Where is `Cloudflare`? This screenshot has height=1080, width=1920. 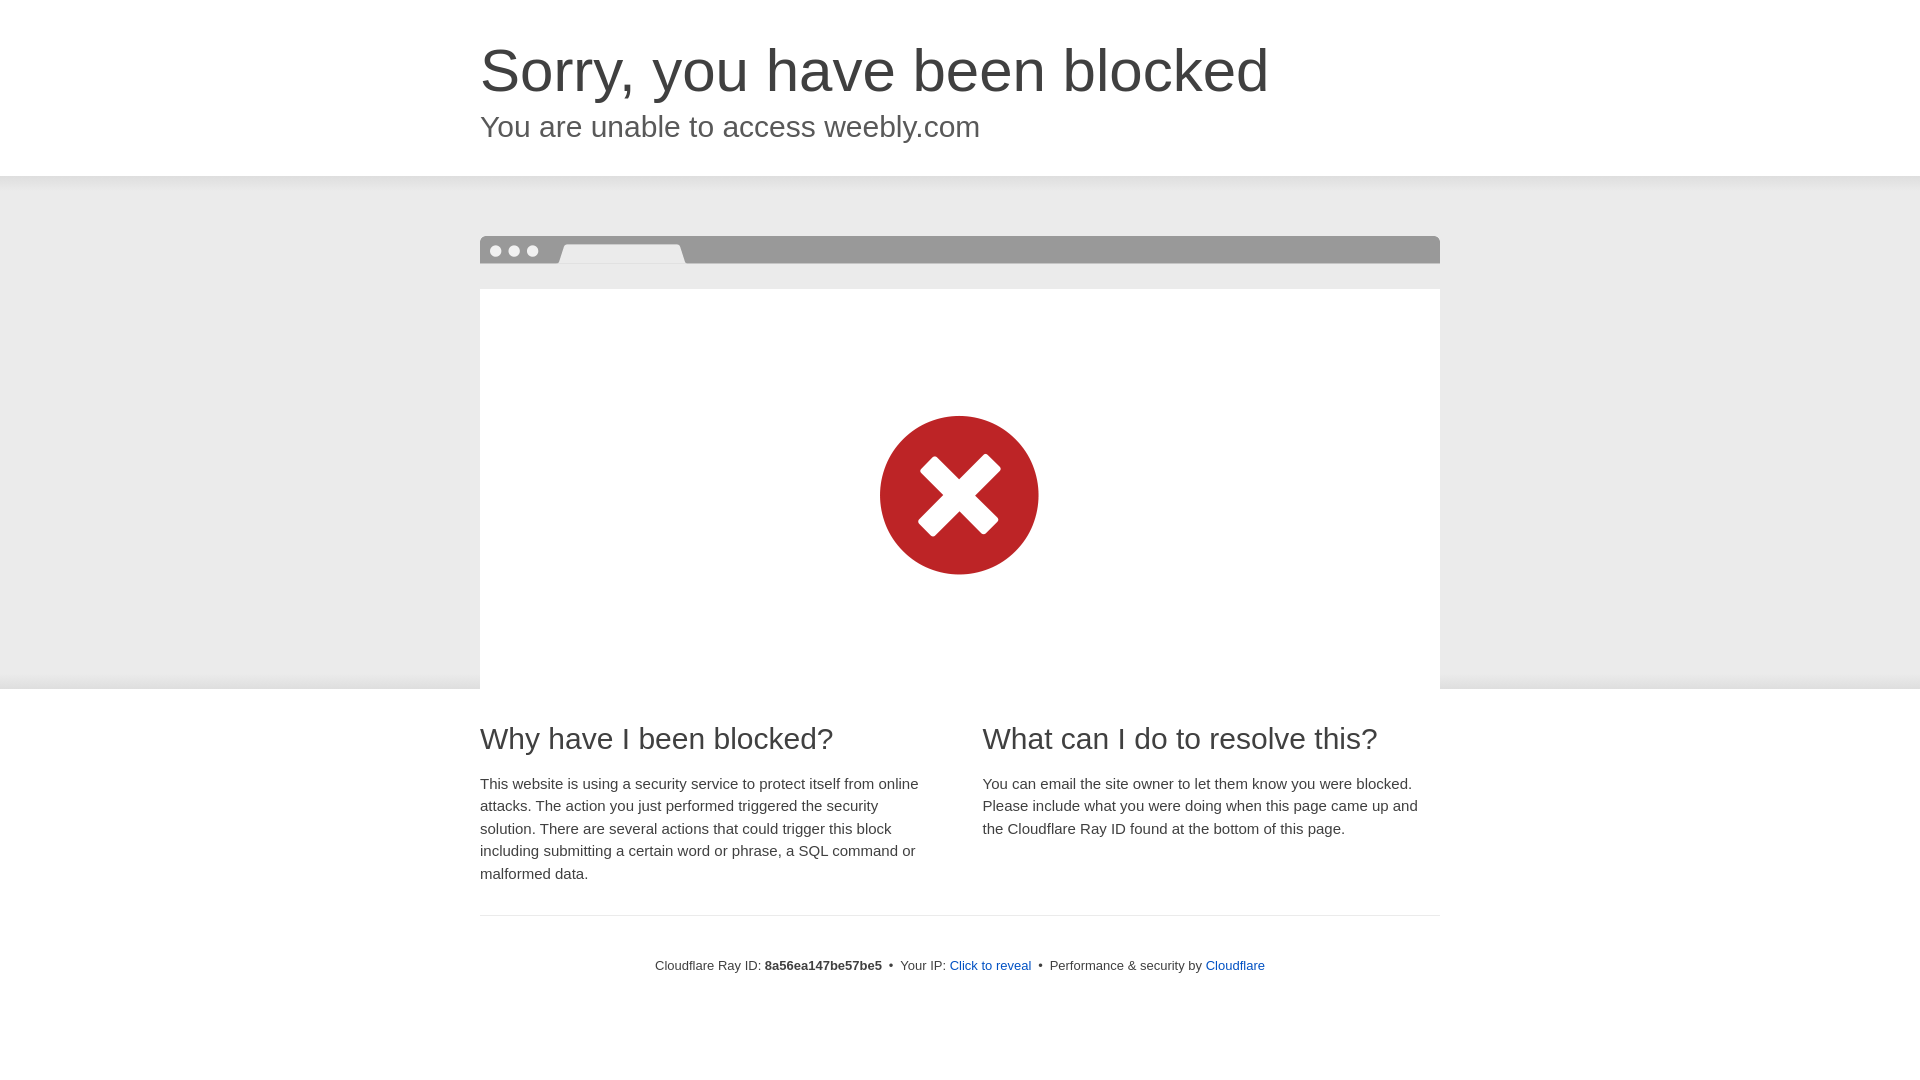
Cloudflare is located at coordinates (1235, 965).